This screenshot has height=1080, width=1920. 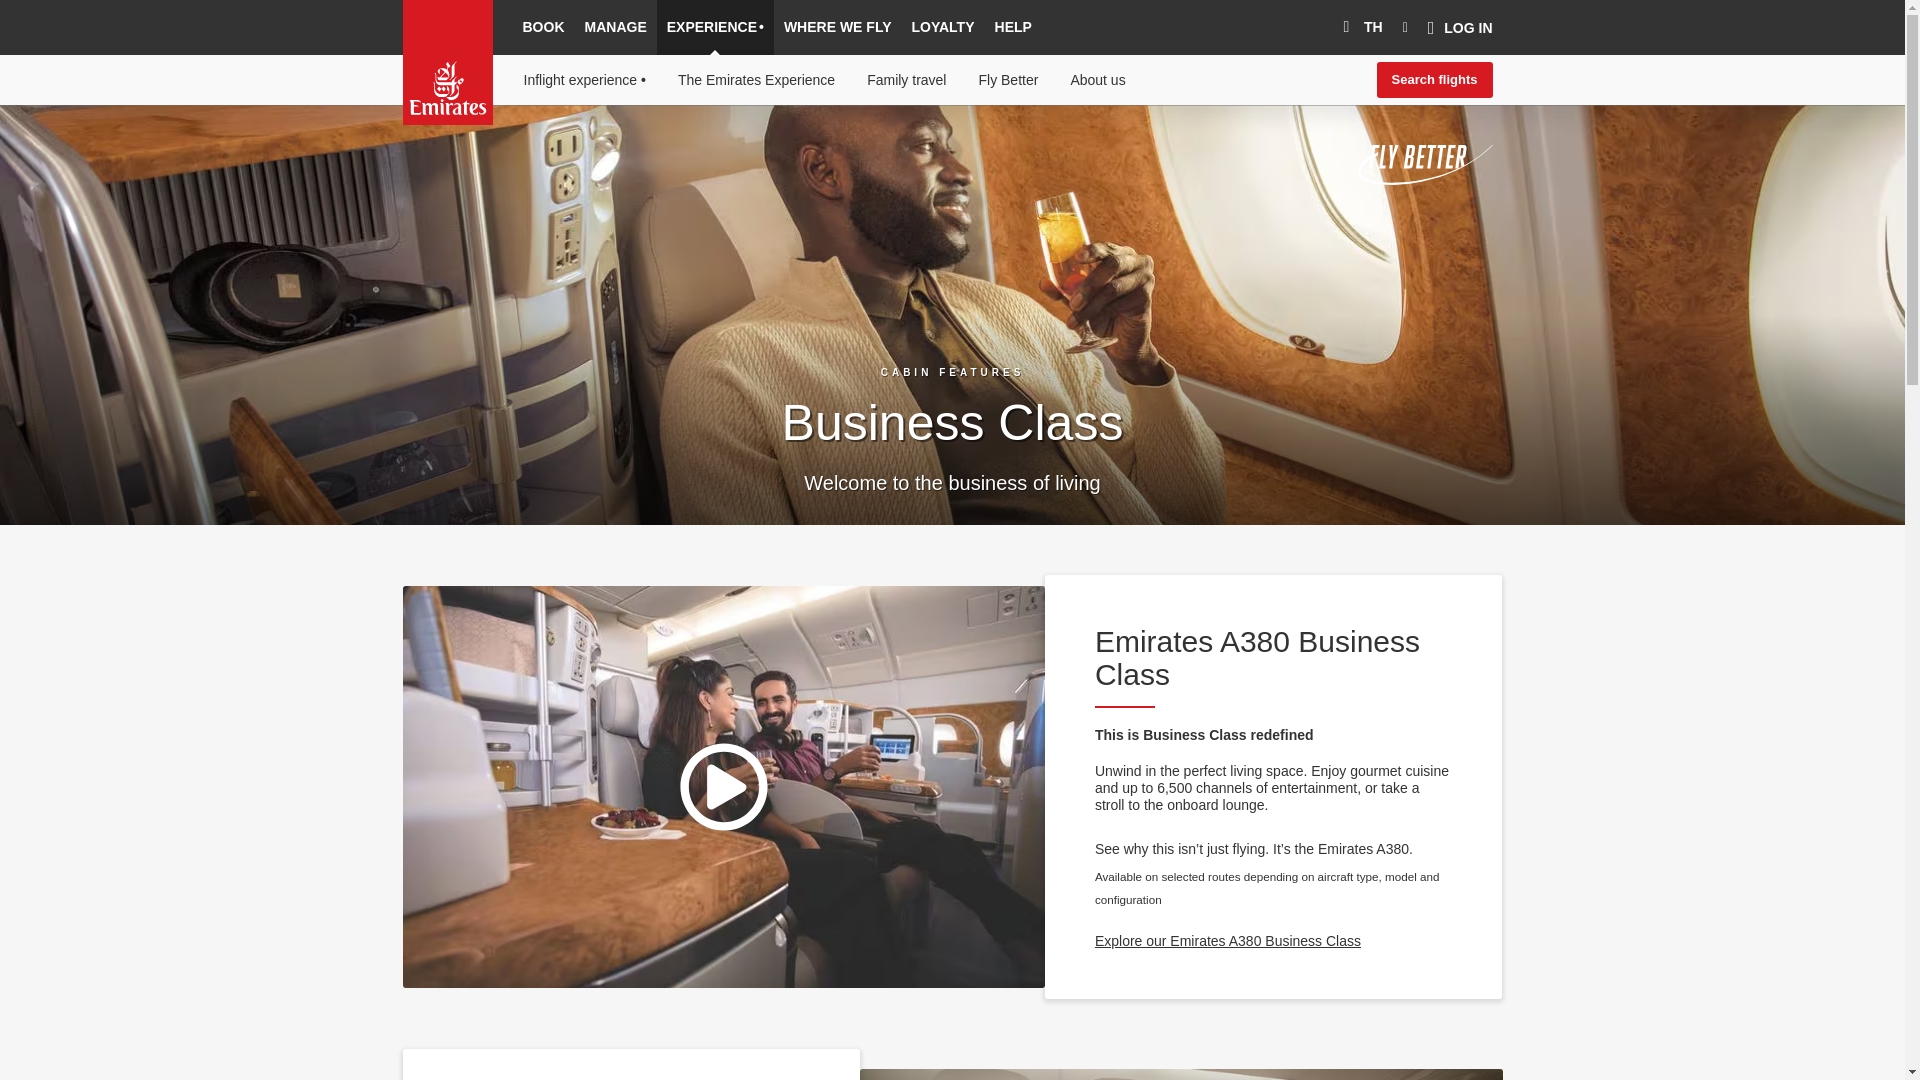 I want to click on Fly better logo, so click(x=1425, y=164).